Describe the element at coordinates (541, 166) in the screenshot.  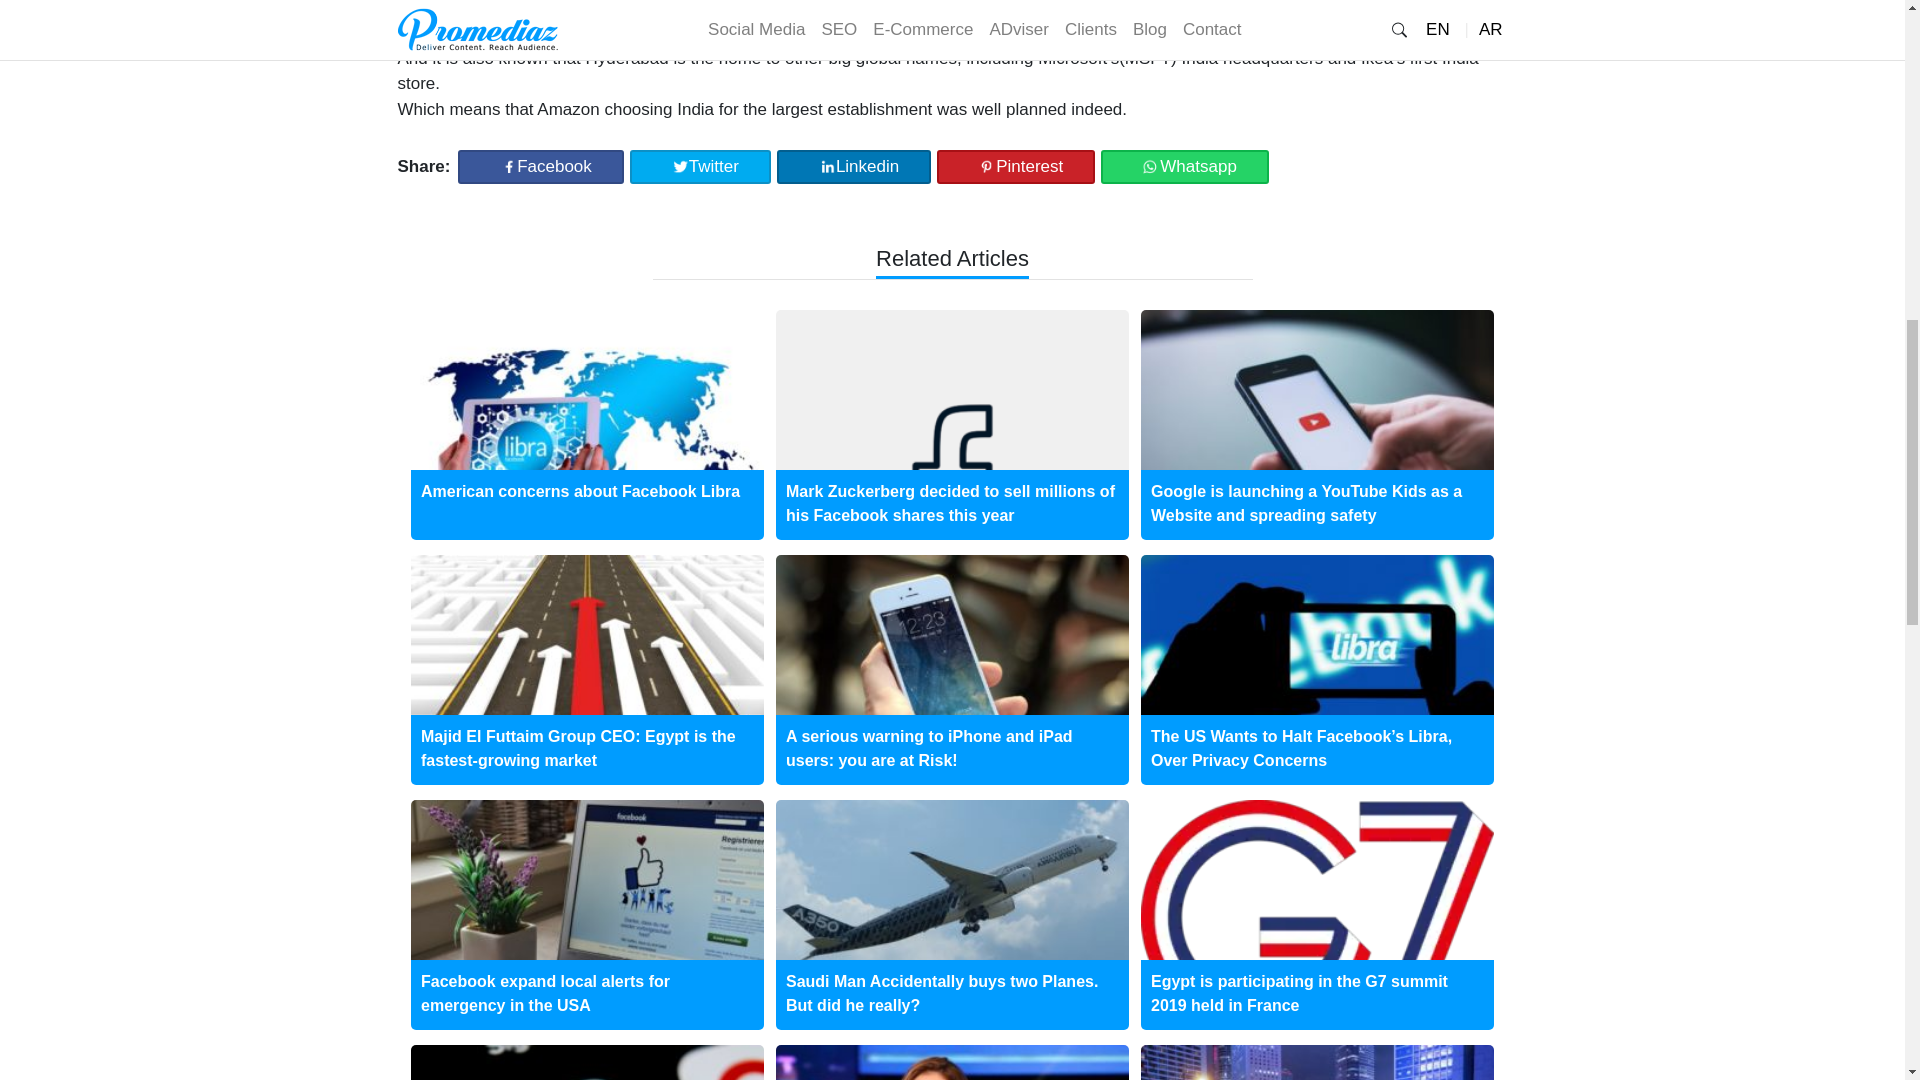
I see `facebook` at that location.